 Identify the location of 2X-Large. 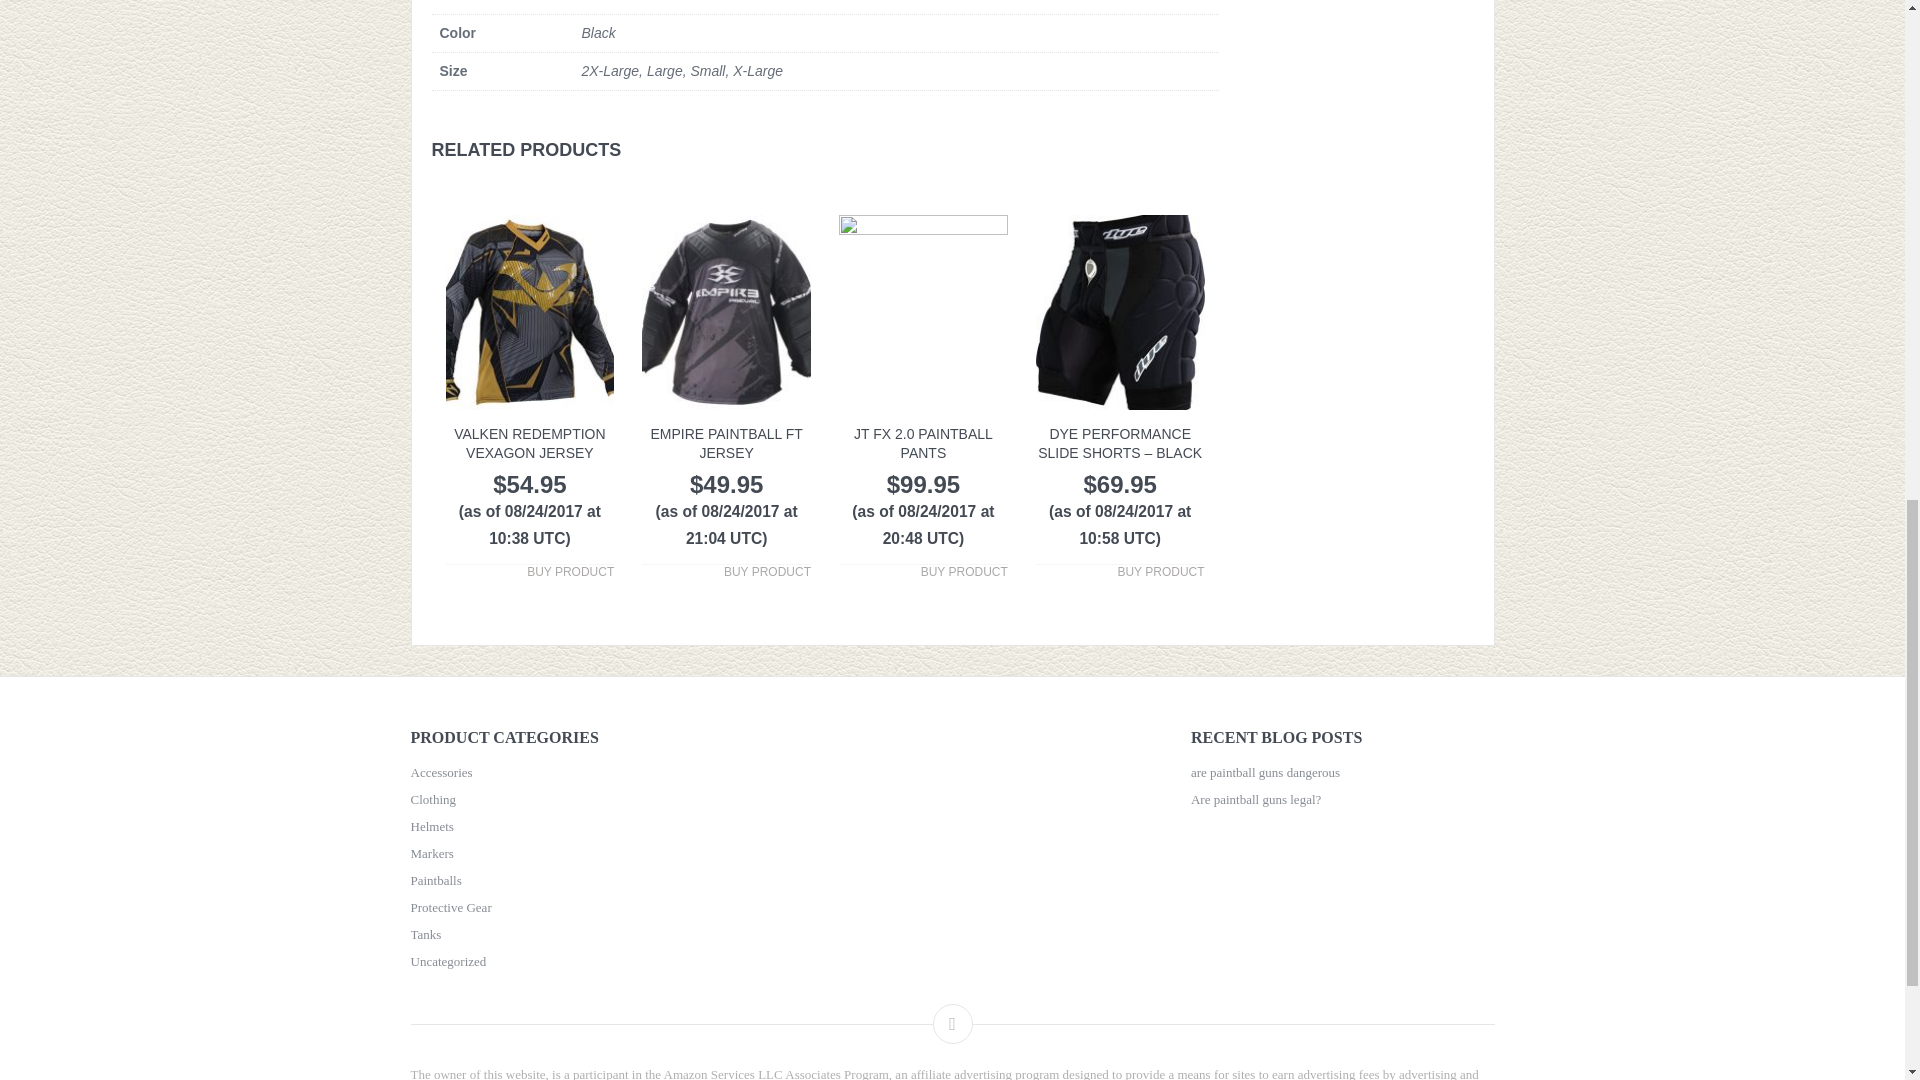
(610, 70).